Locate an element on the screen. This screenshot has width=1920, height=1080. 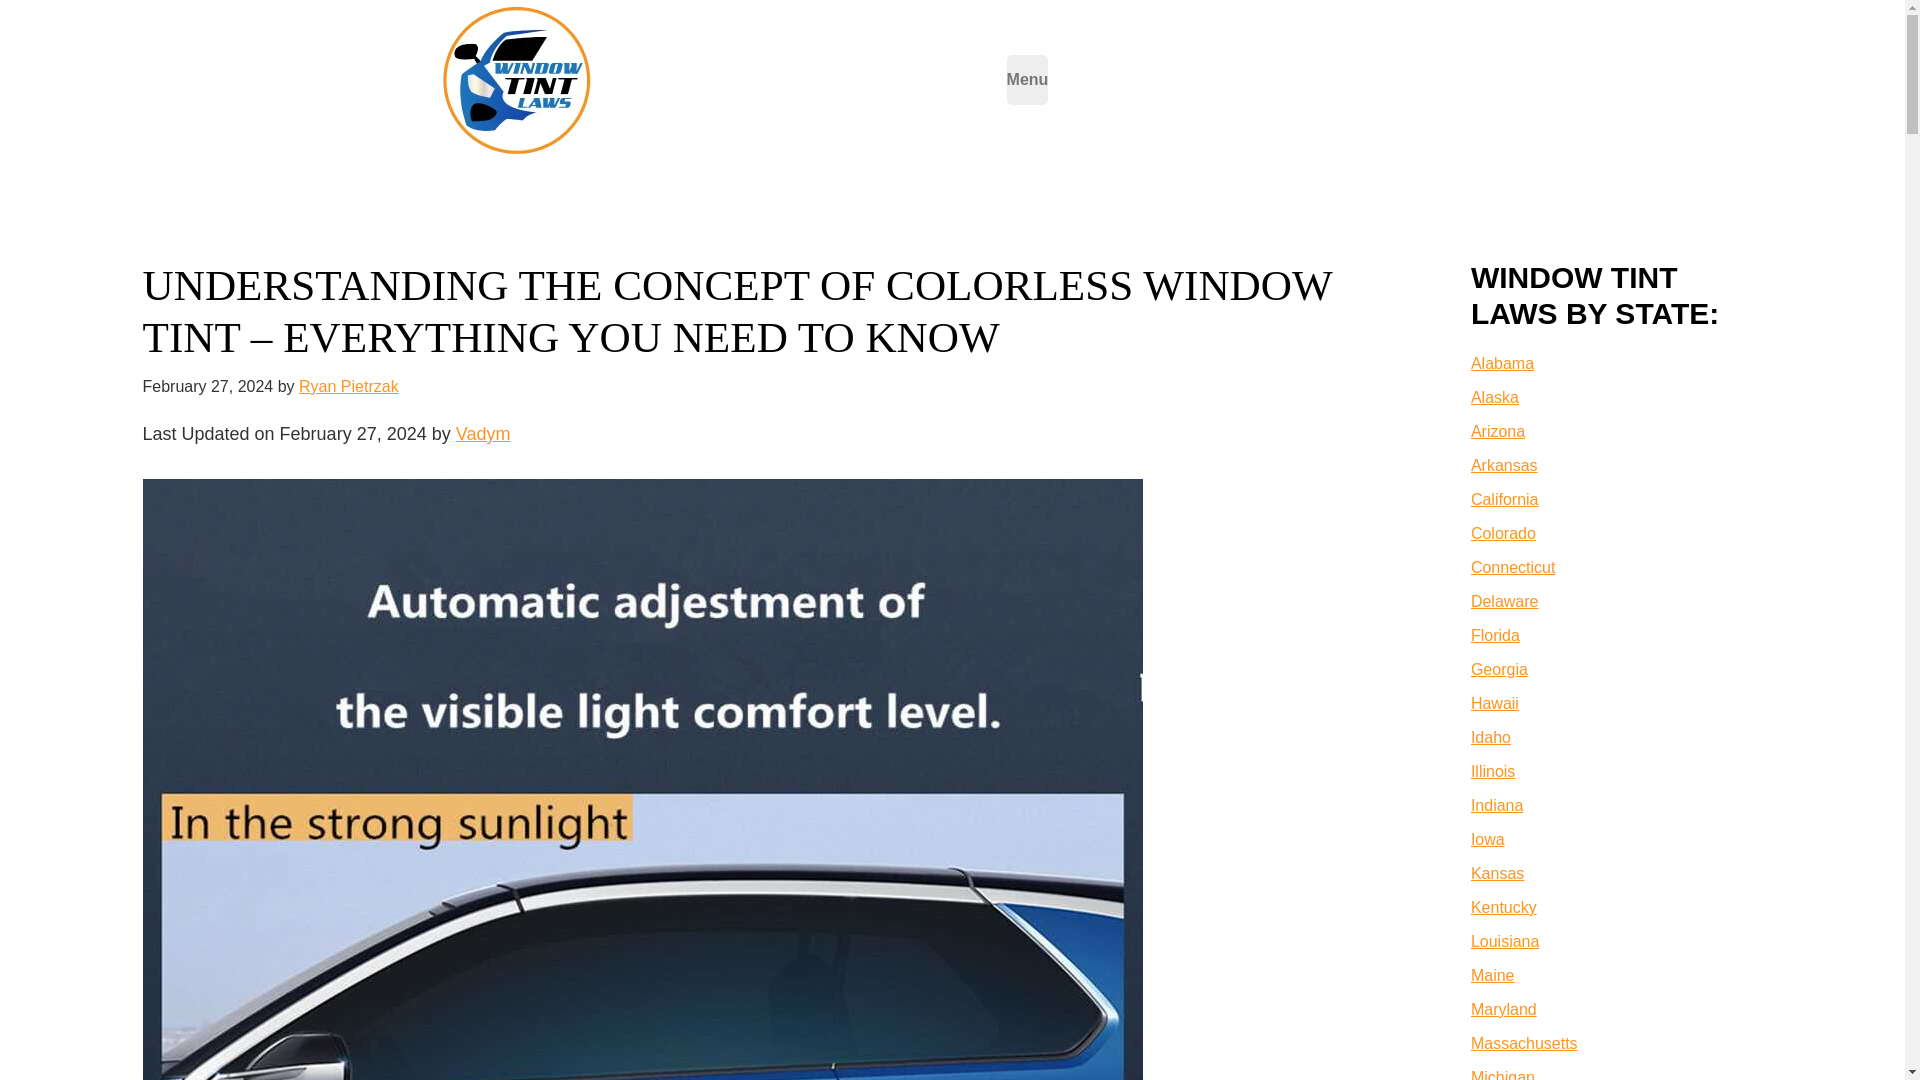
Massachusetts is located at coordinates (1524, 1042).